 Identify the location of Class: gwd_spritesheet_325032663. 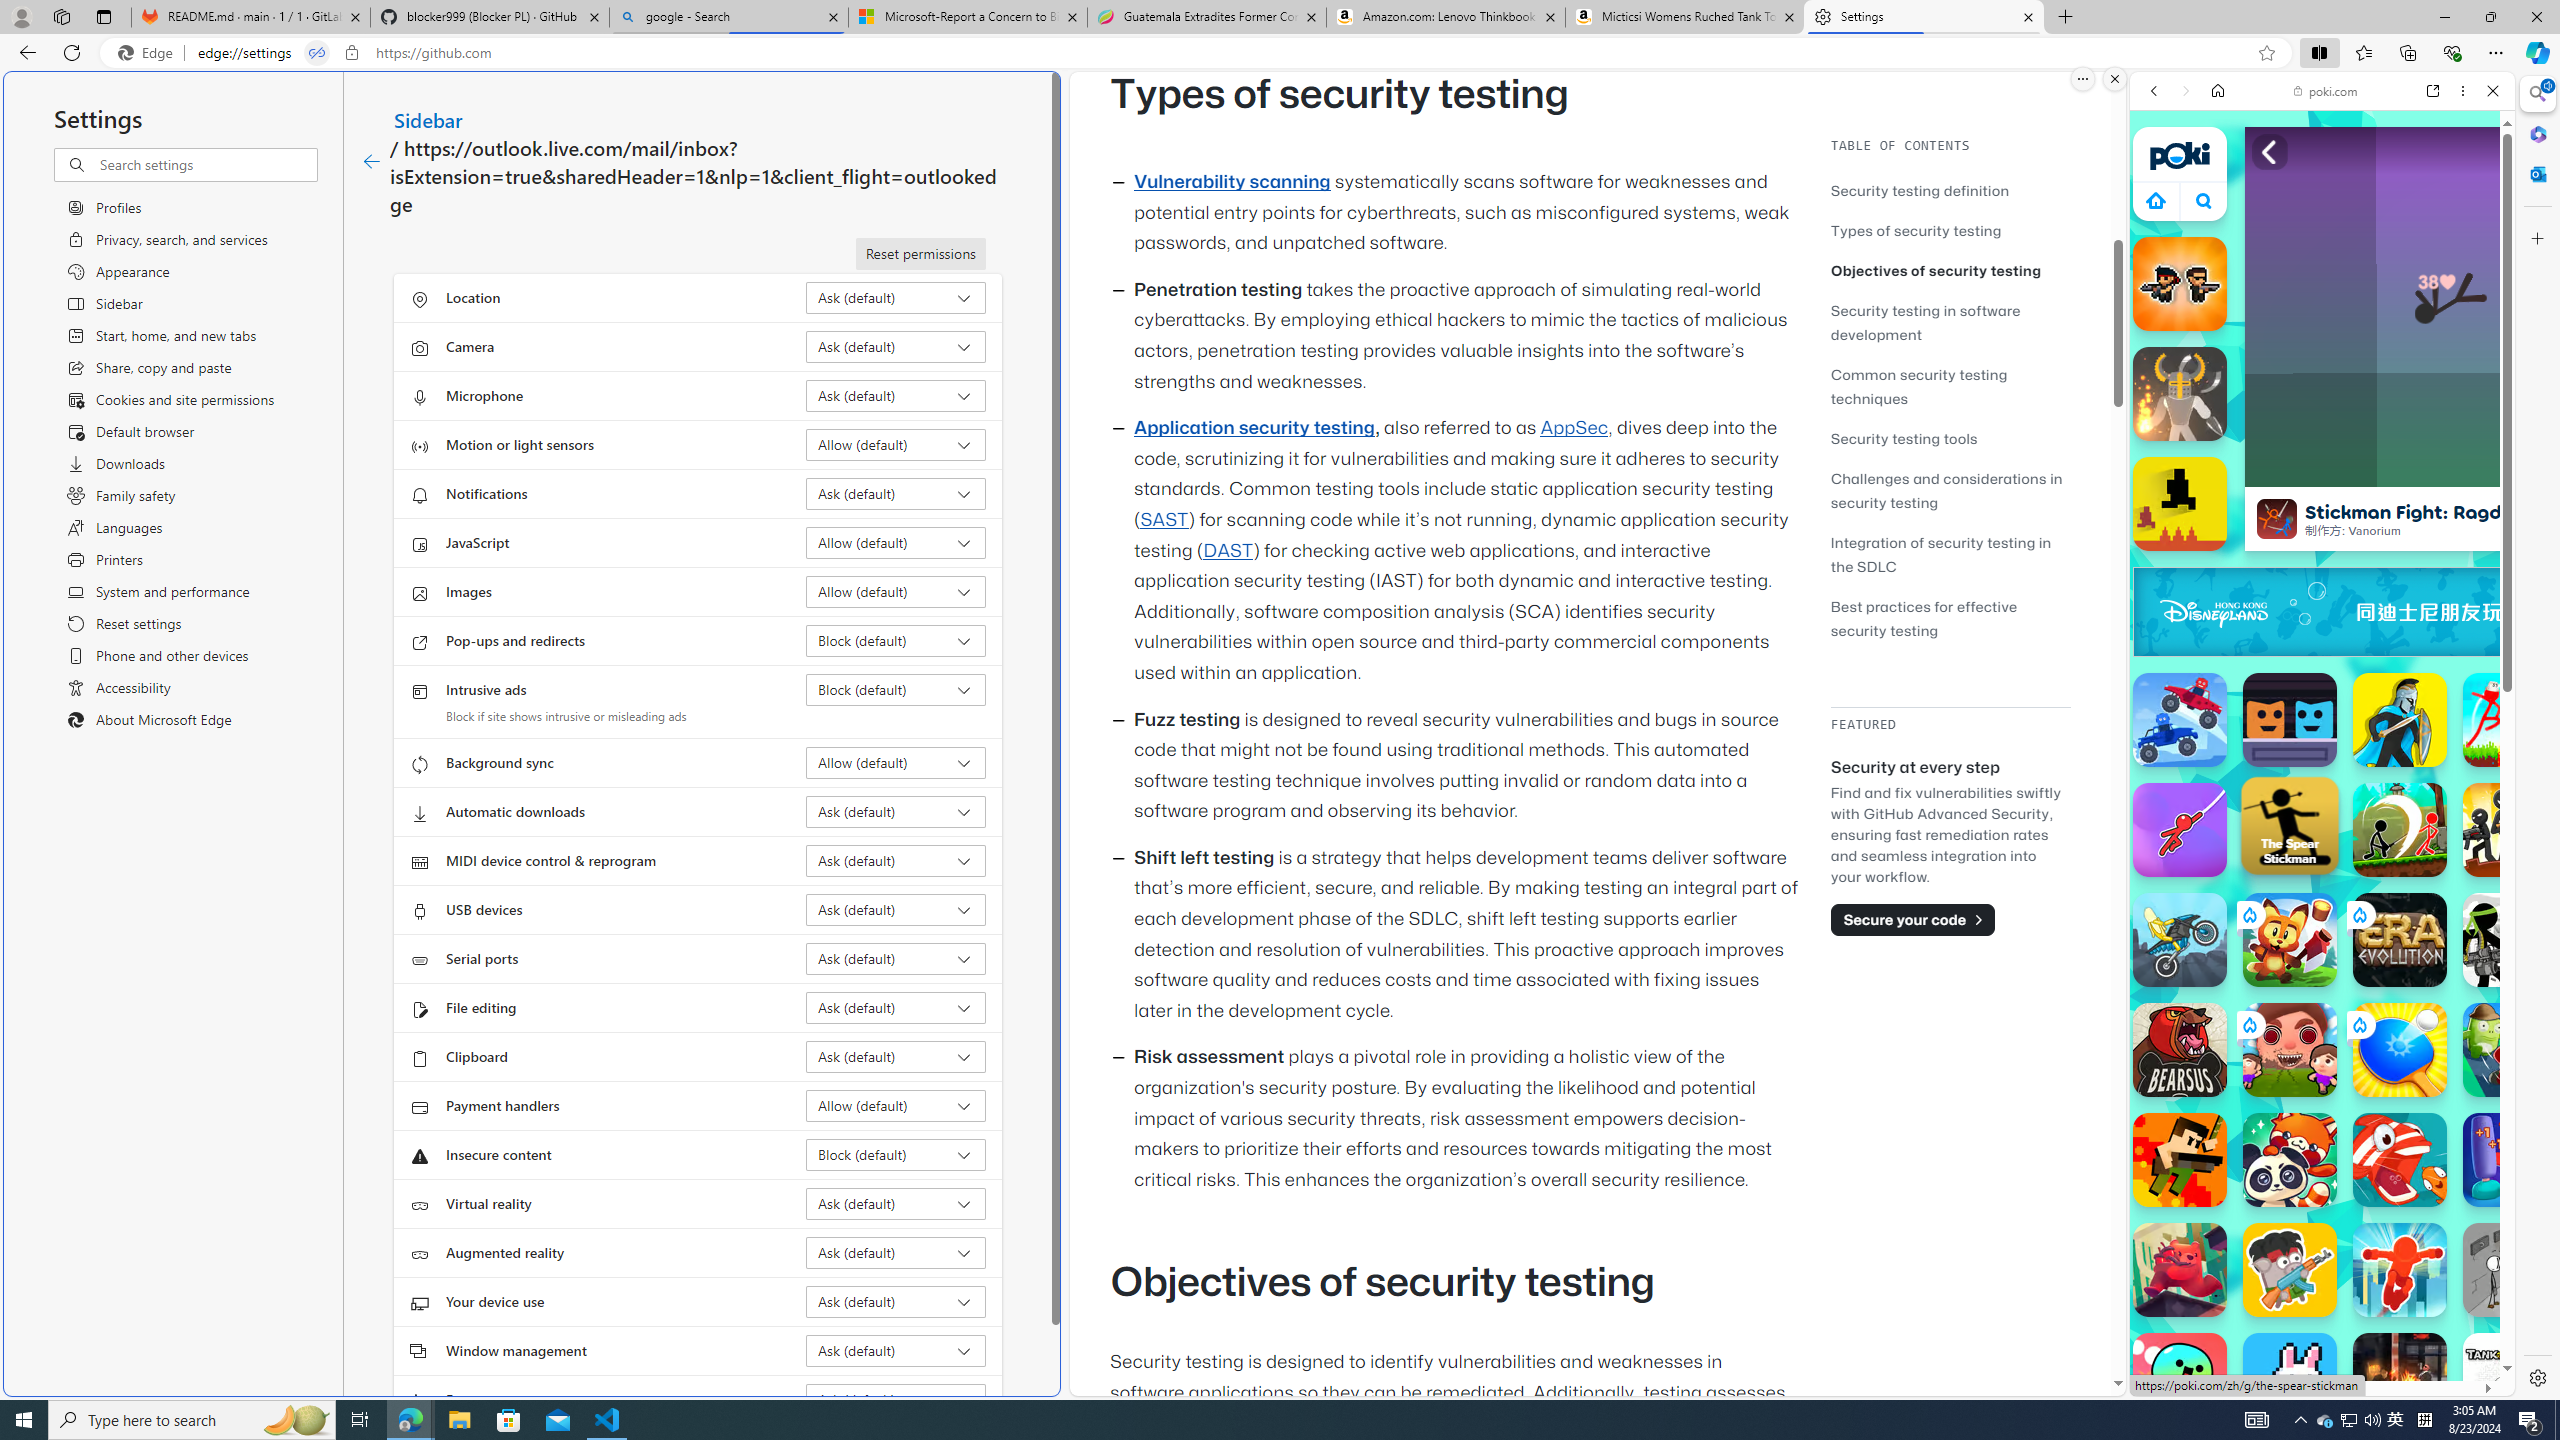
(2497, 612).